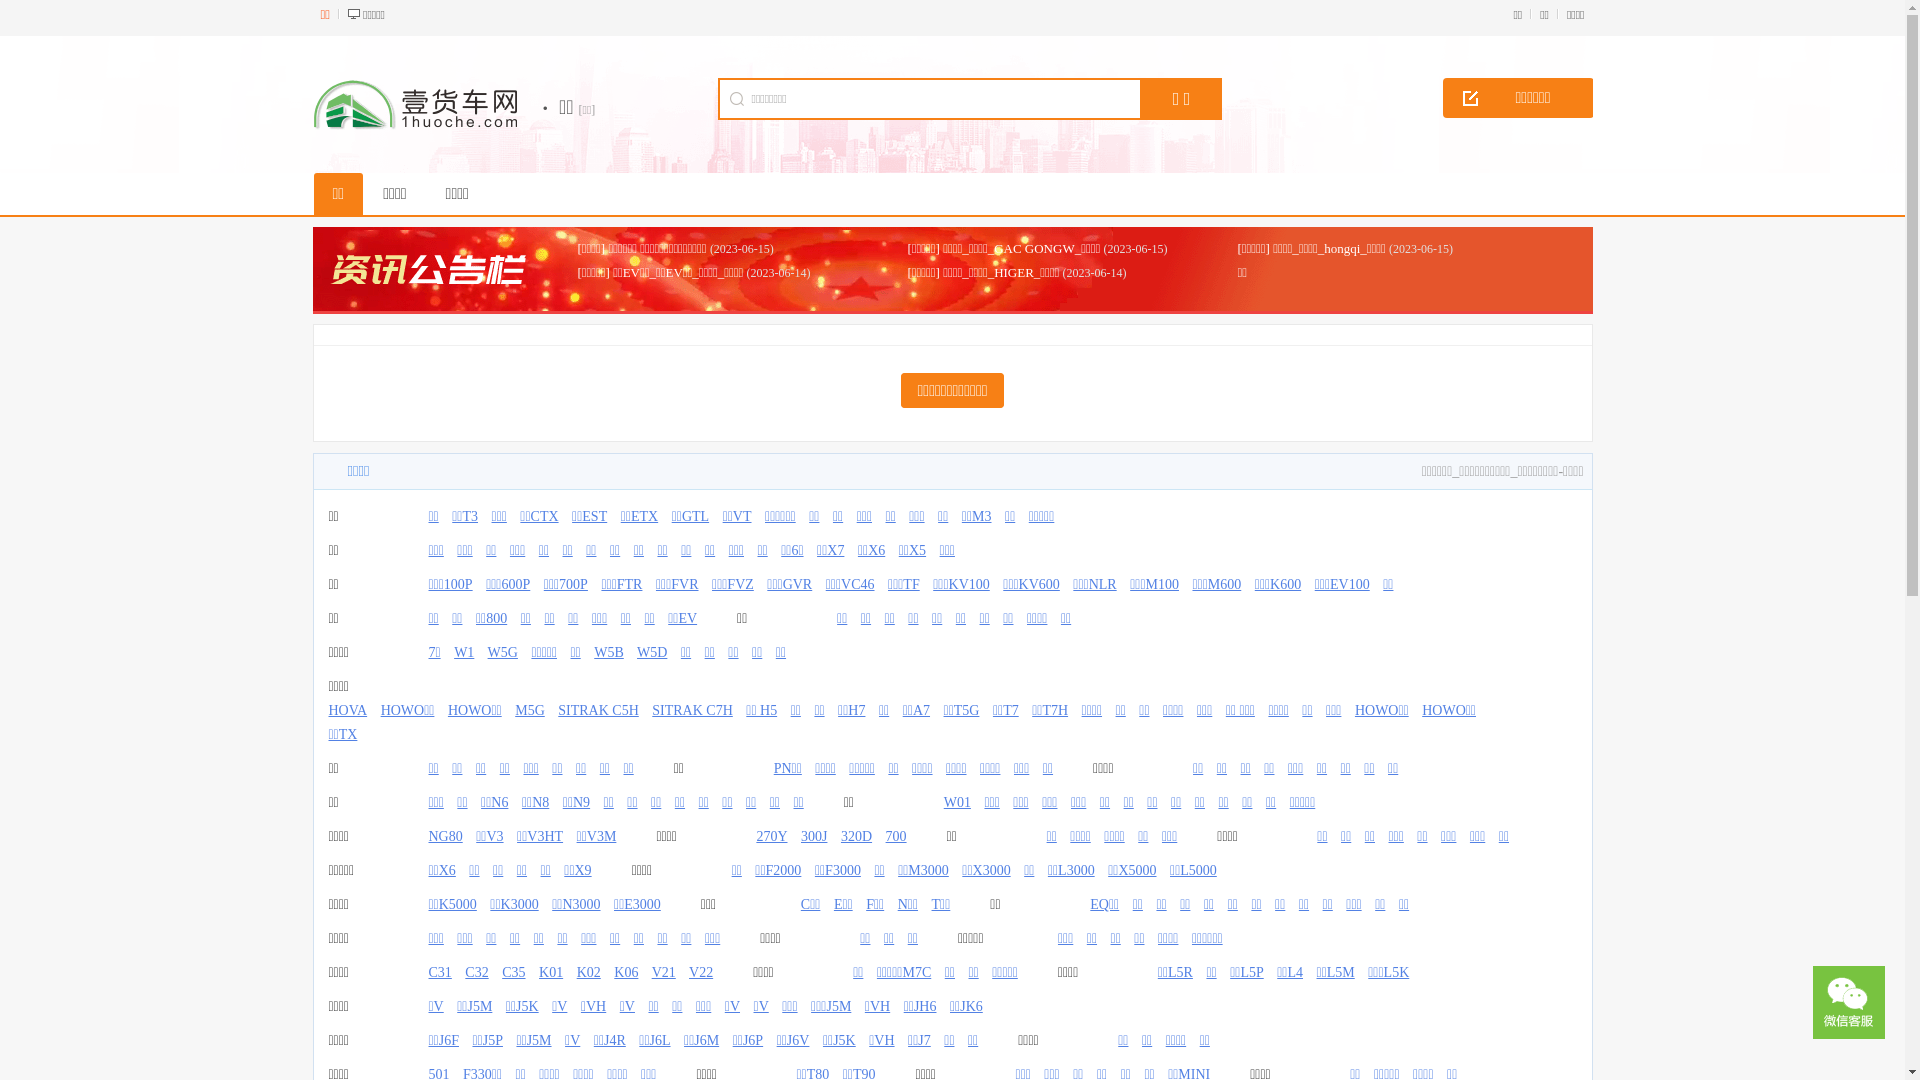  Describe the element at coordinates (464, 652) in the screenshot. I see `W1` at that location.